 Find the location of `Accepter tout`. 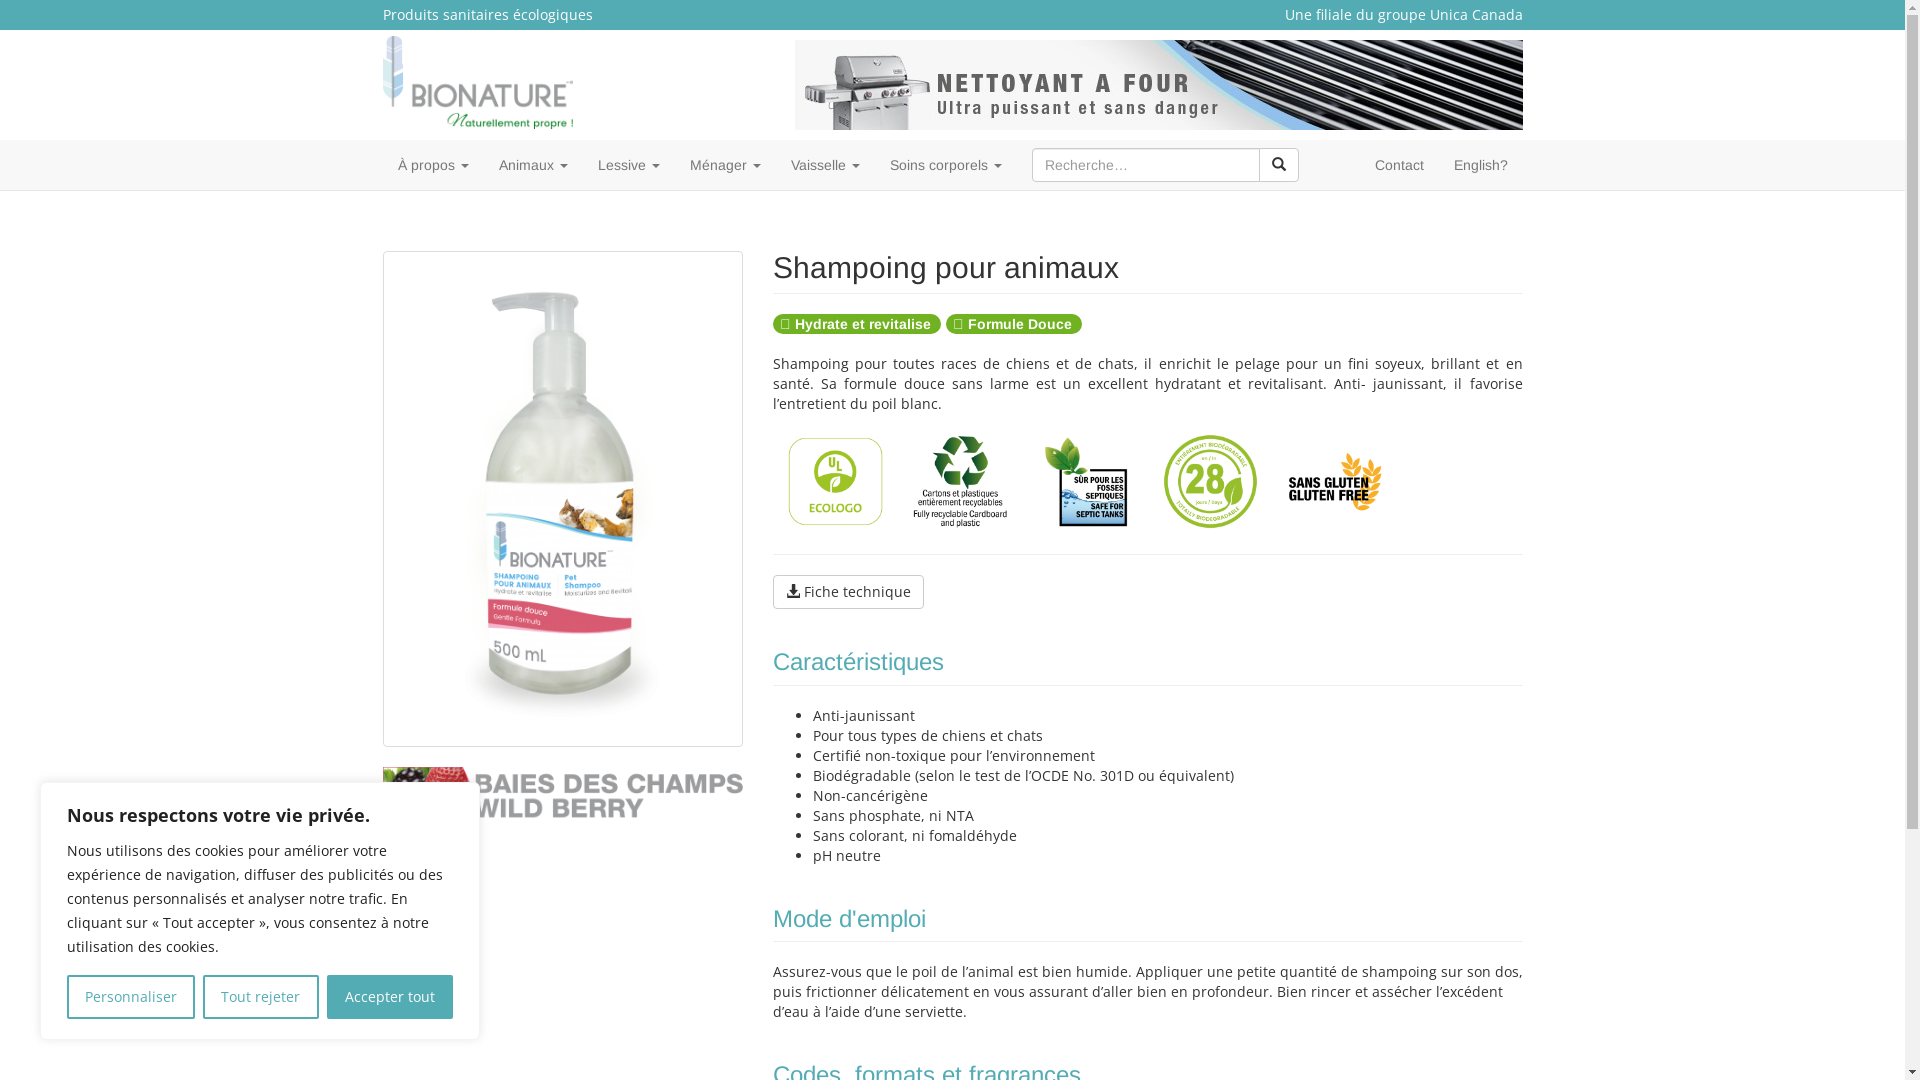

Accepter tout is located at coordinates (390, 997).